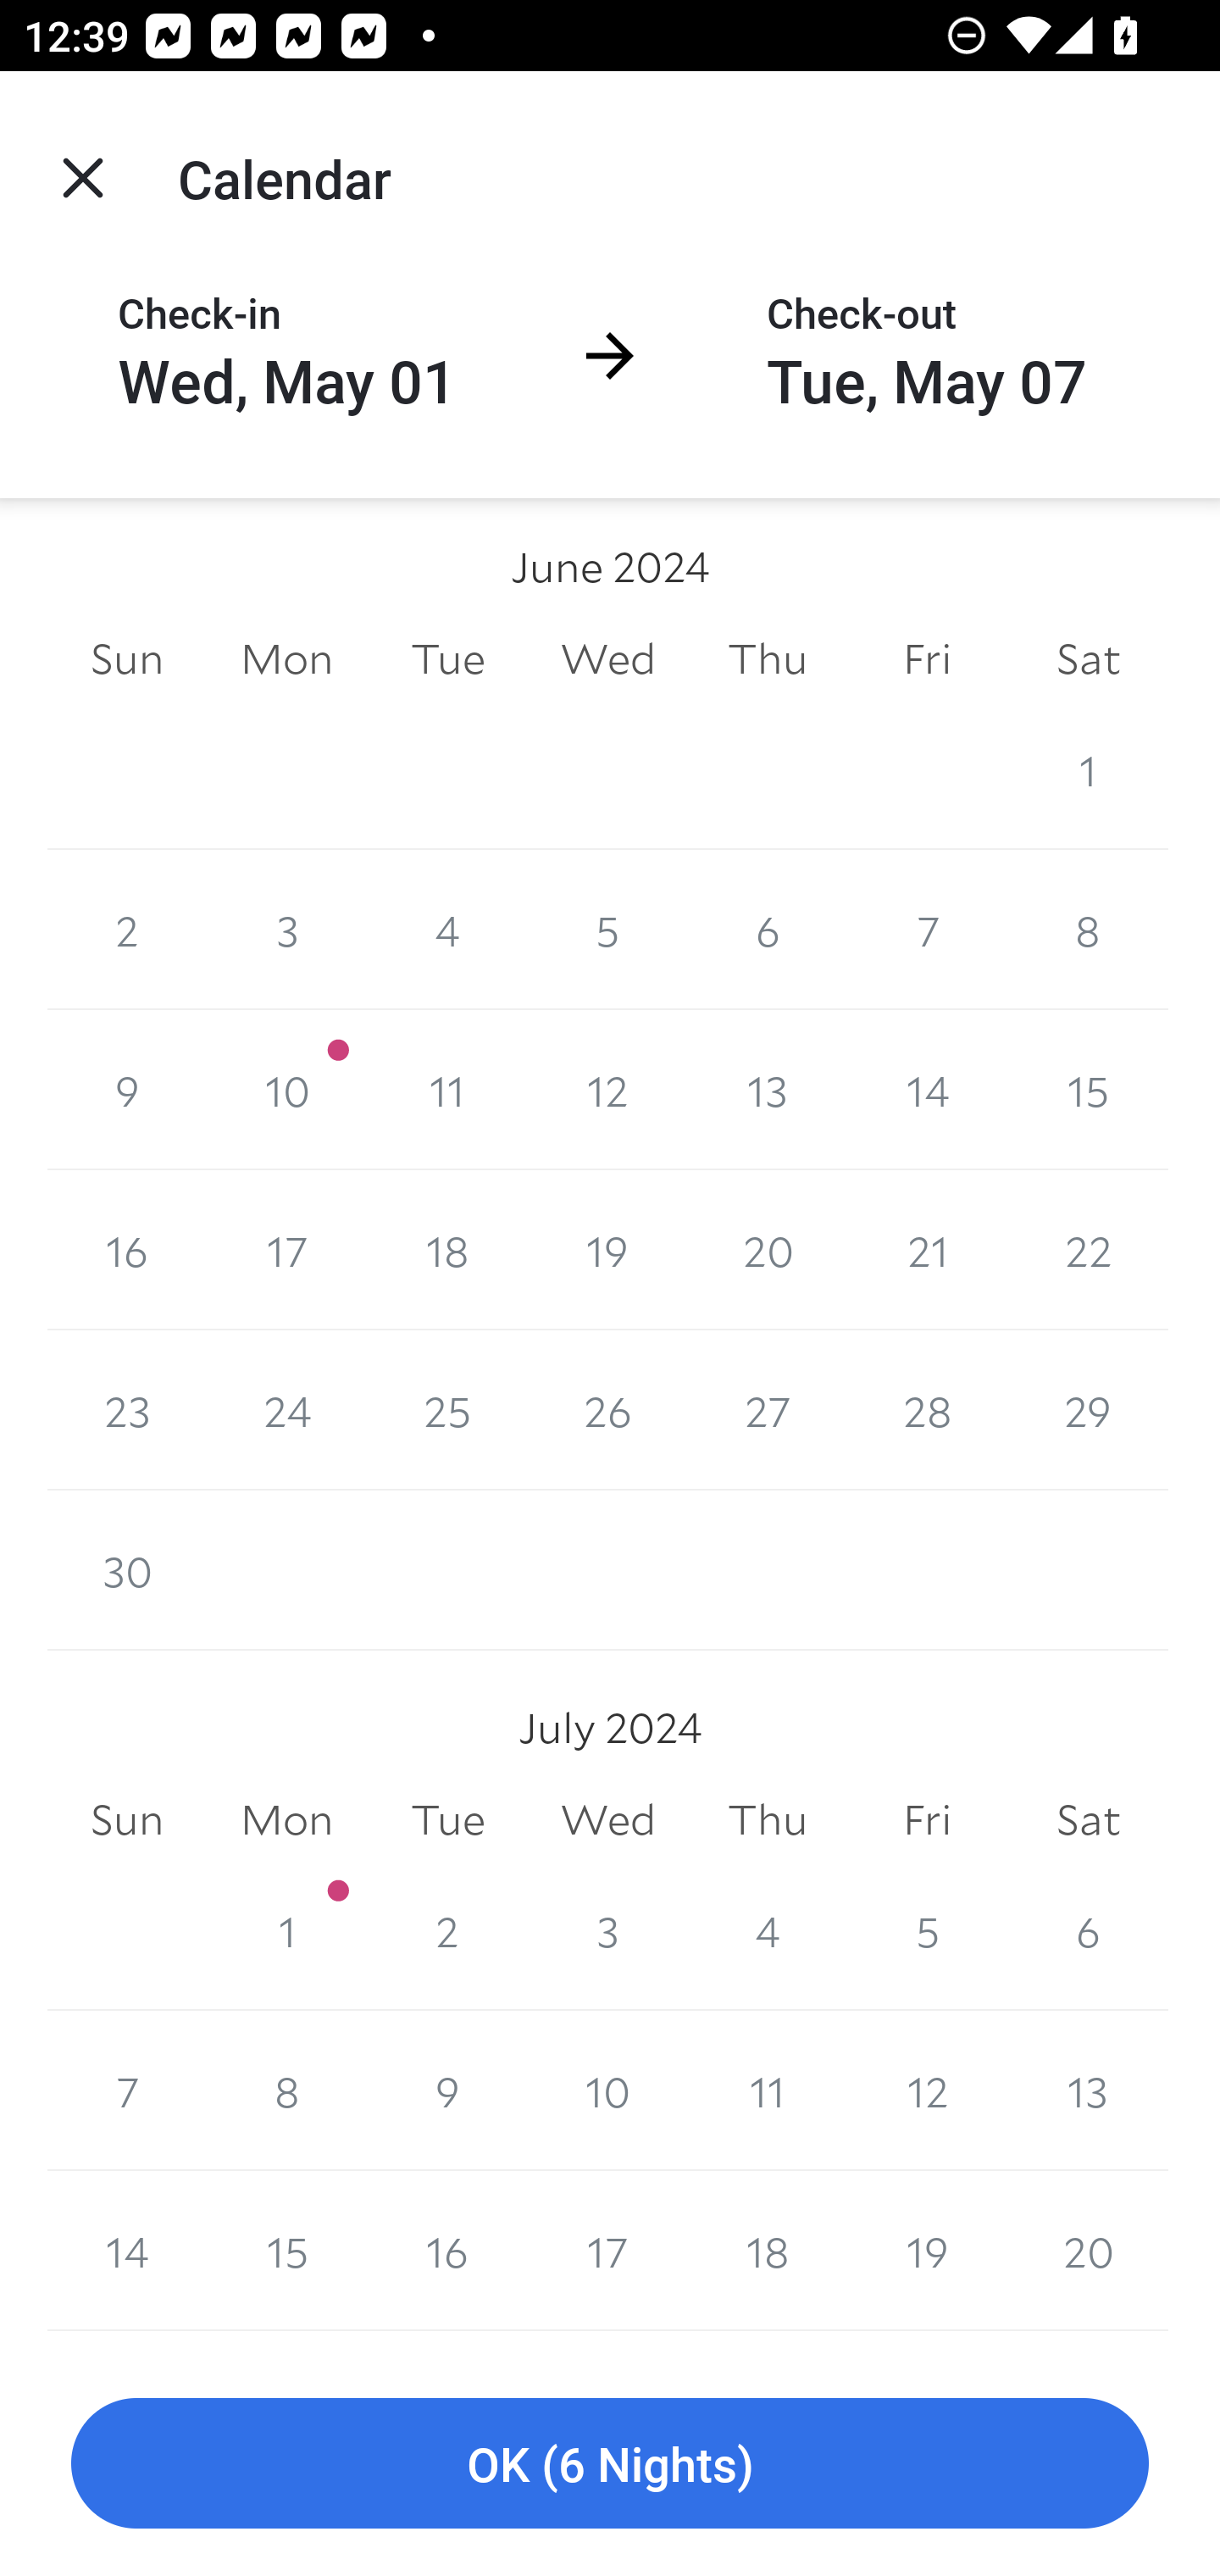  Describe the element at coordinates (1088, 769) in the screenshot. I see `1 1 June 2024` at that location.